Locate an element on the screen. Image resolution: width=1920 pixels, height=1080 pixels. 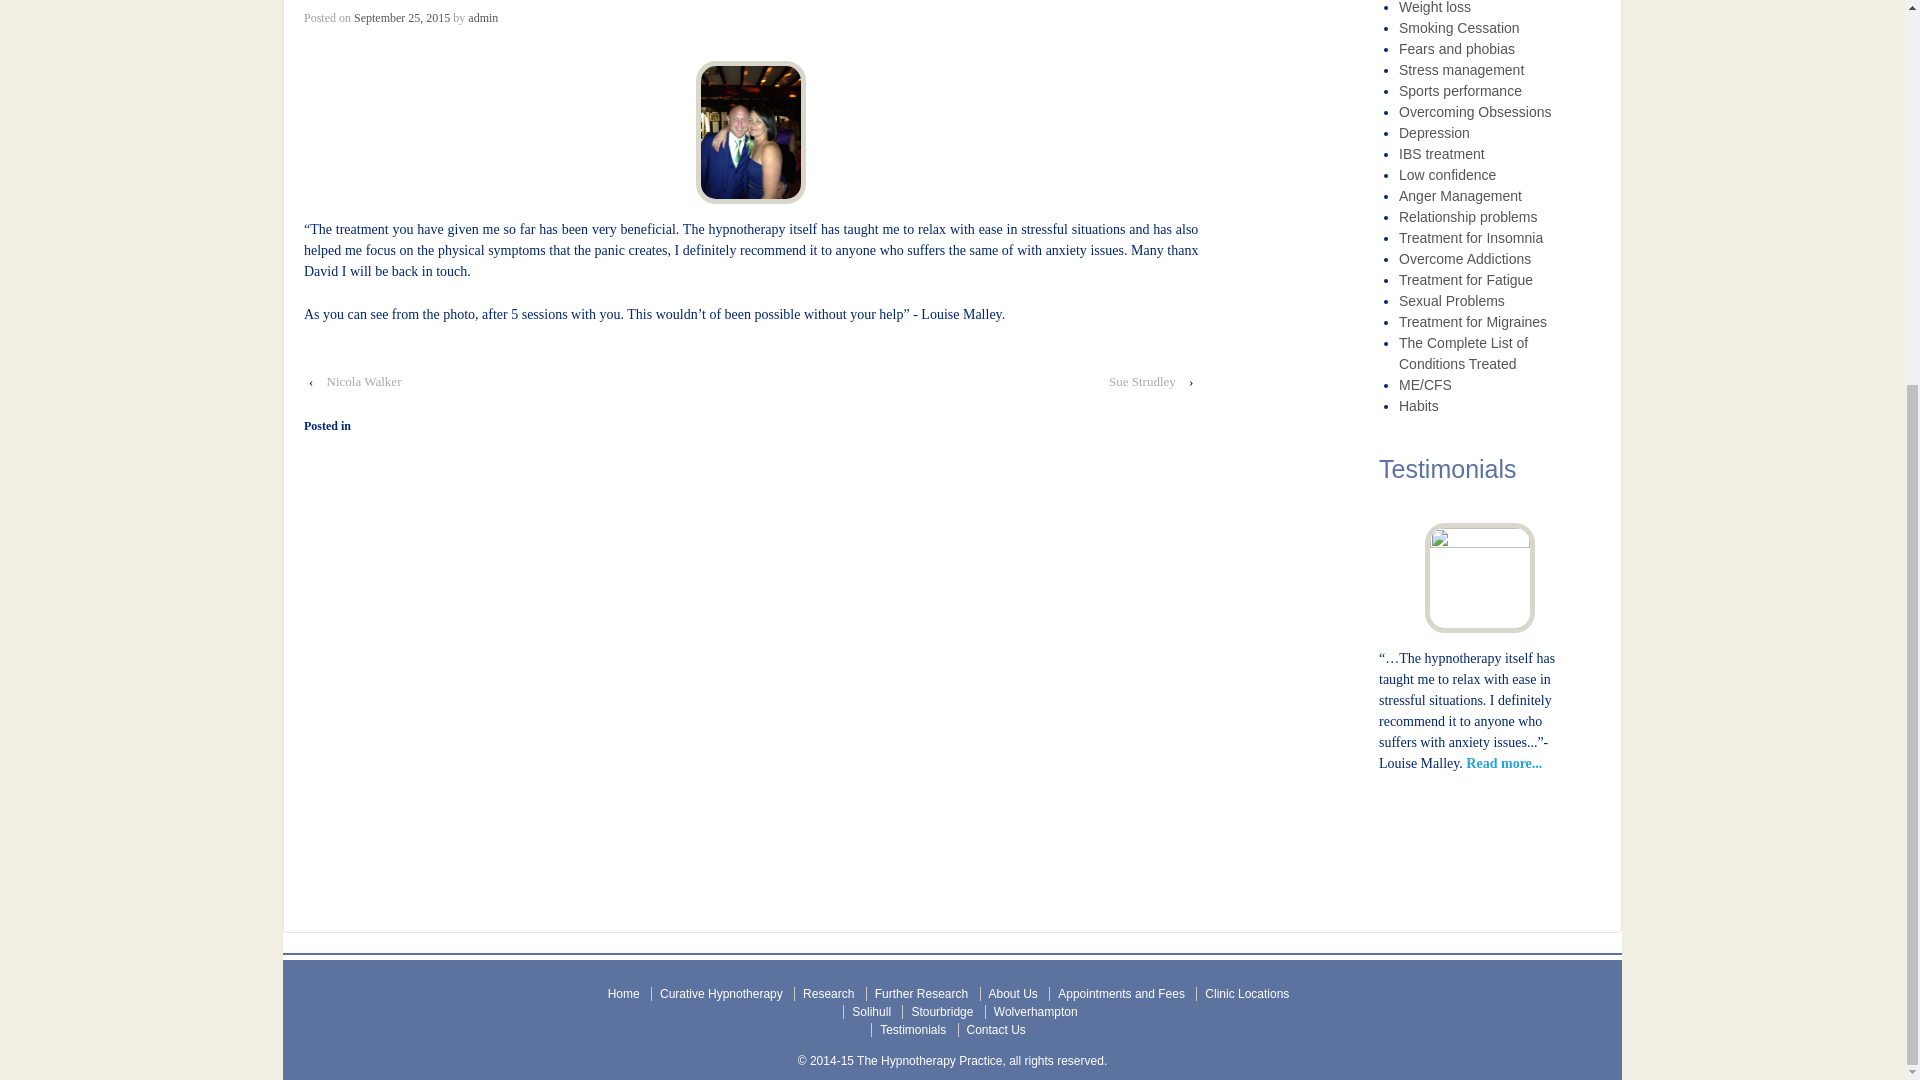
View all posts by admin is located at coordinates (482, 17).